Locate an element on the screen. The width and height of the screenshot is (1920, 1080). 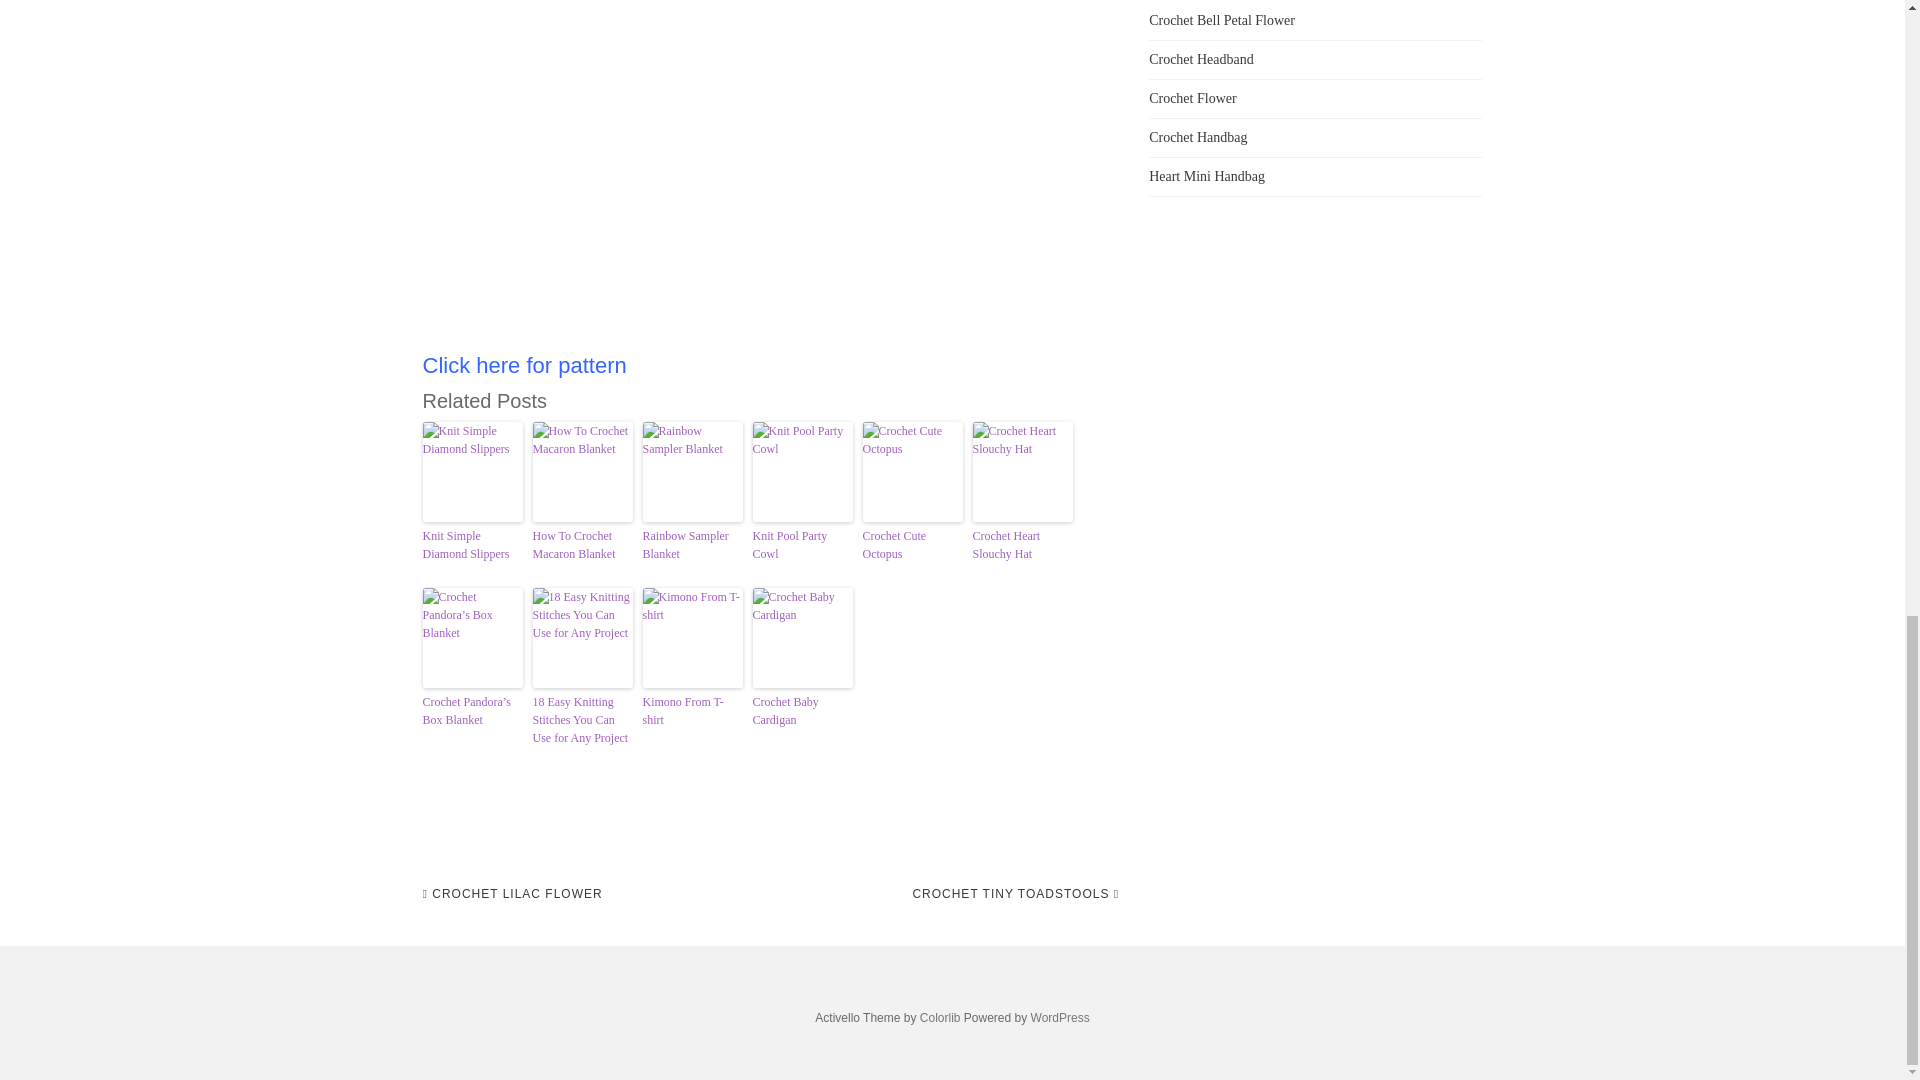
Crochet Cute Octopus is located at coordinates (912, 544).